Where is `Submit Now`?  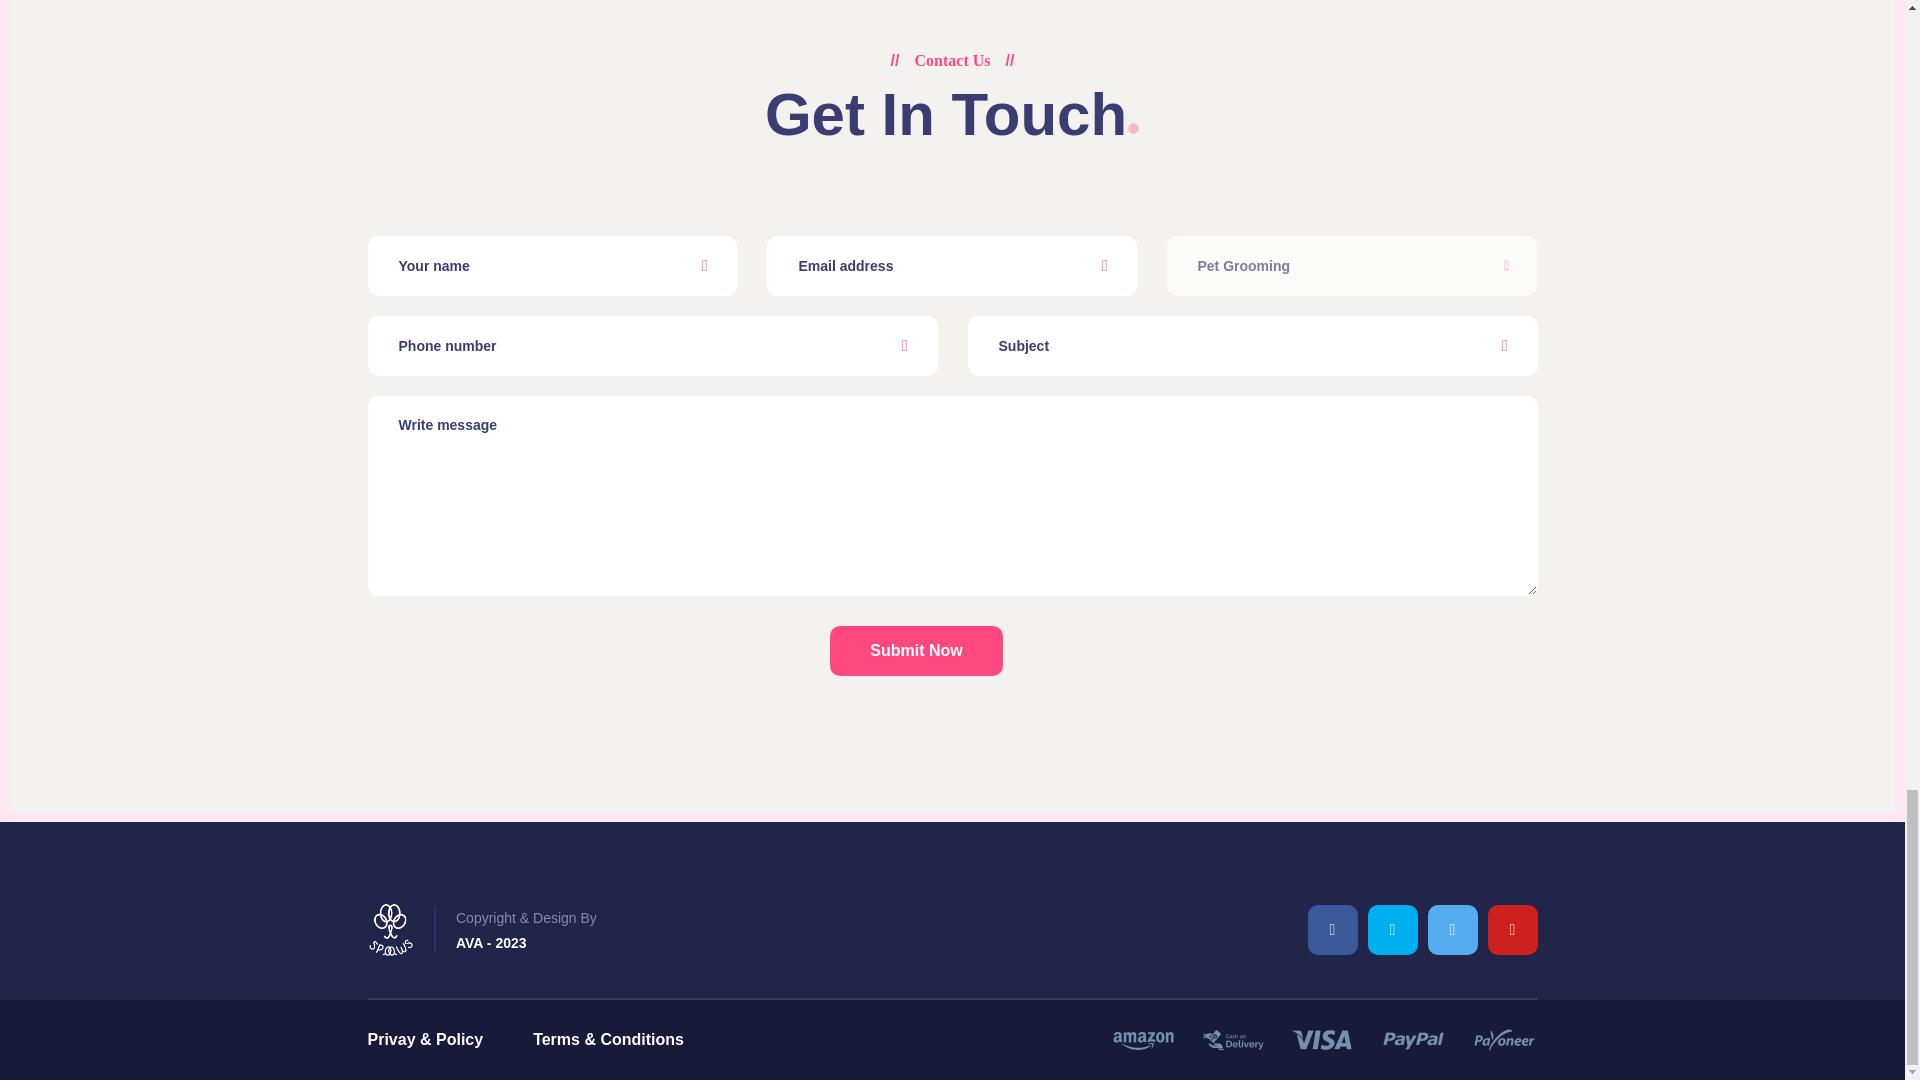
Submit Now is located at coordinates (916, 651).